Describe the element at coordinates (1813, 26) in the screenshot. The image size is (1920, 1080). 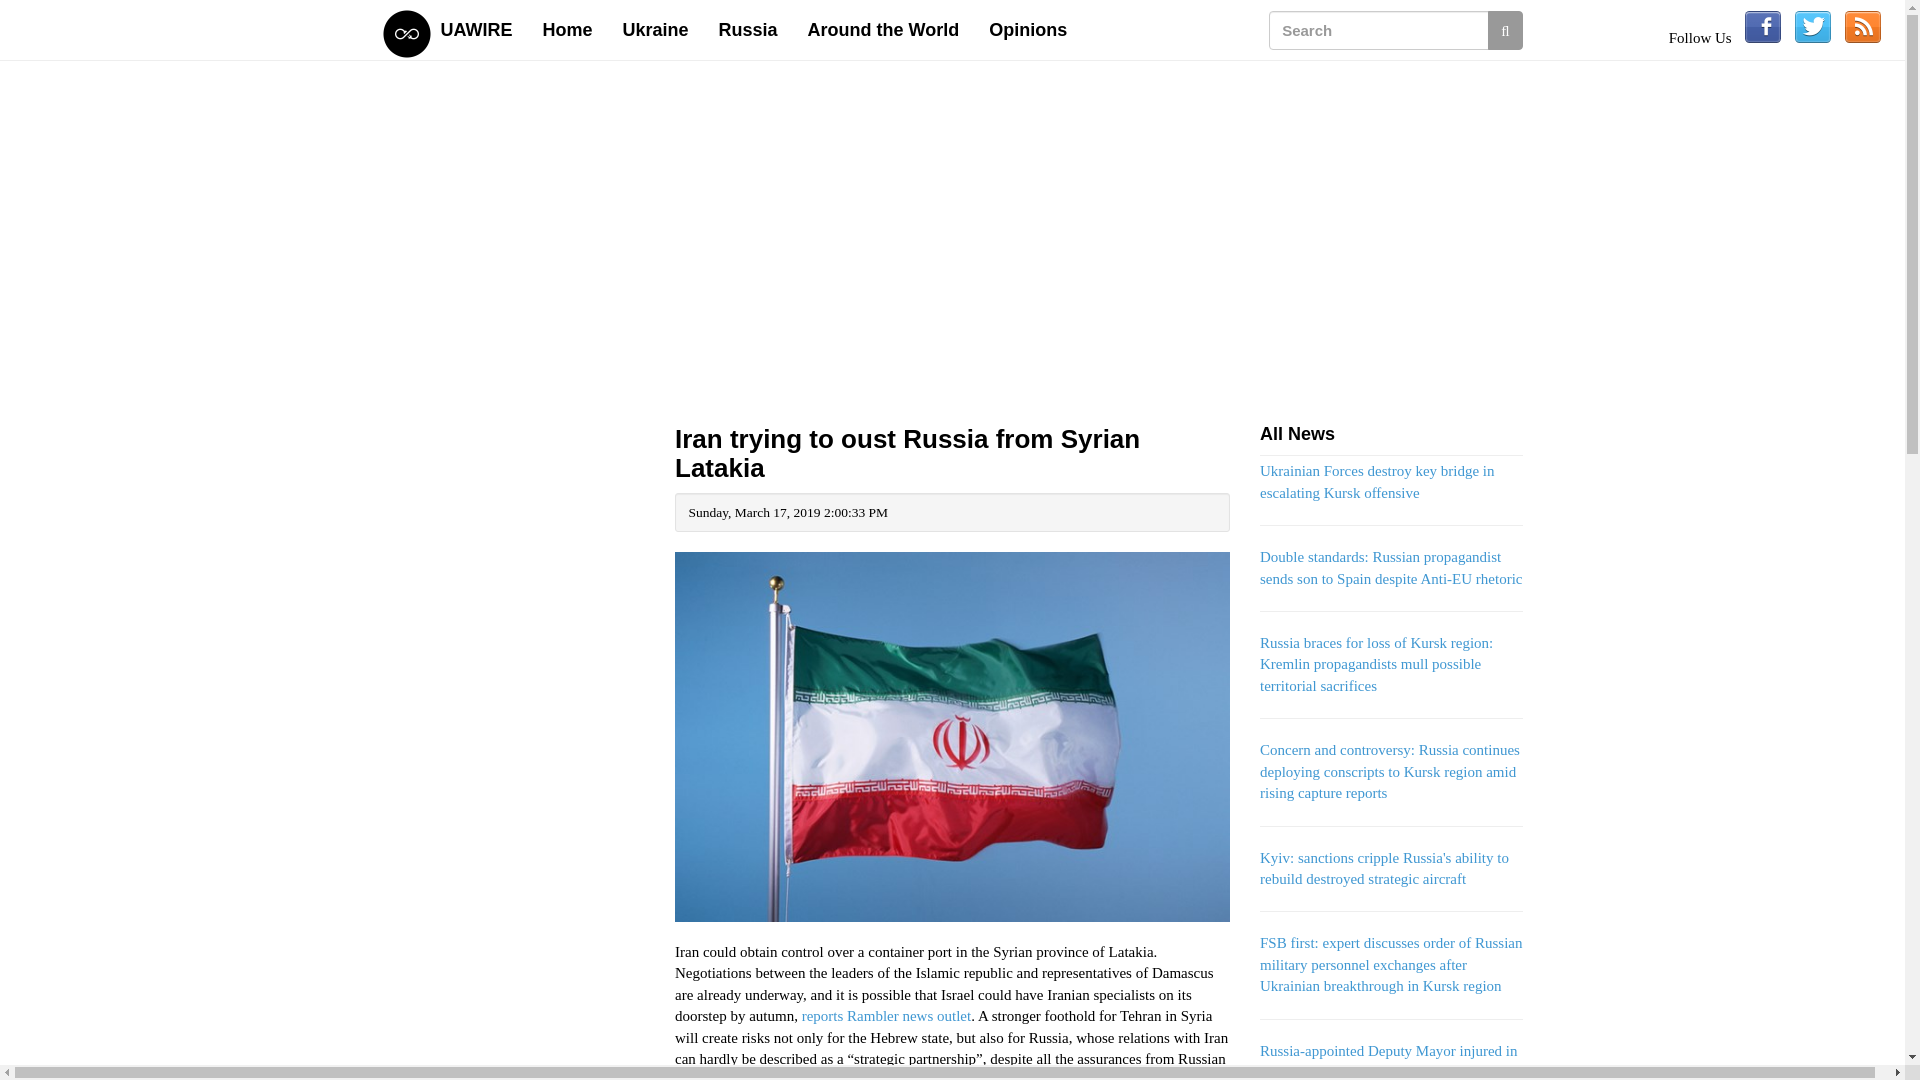
I see `Follow us on Twitter` at that location.